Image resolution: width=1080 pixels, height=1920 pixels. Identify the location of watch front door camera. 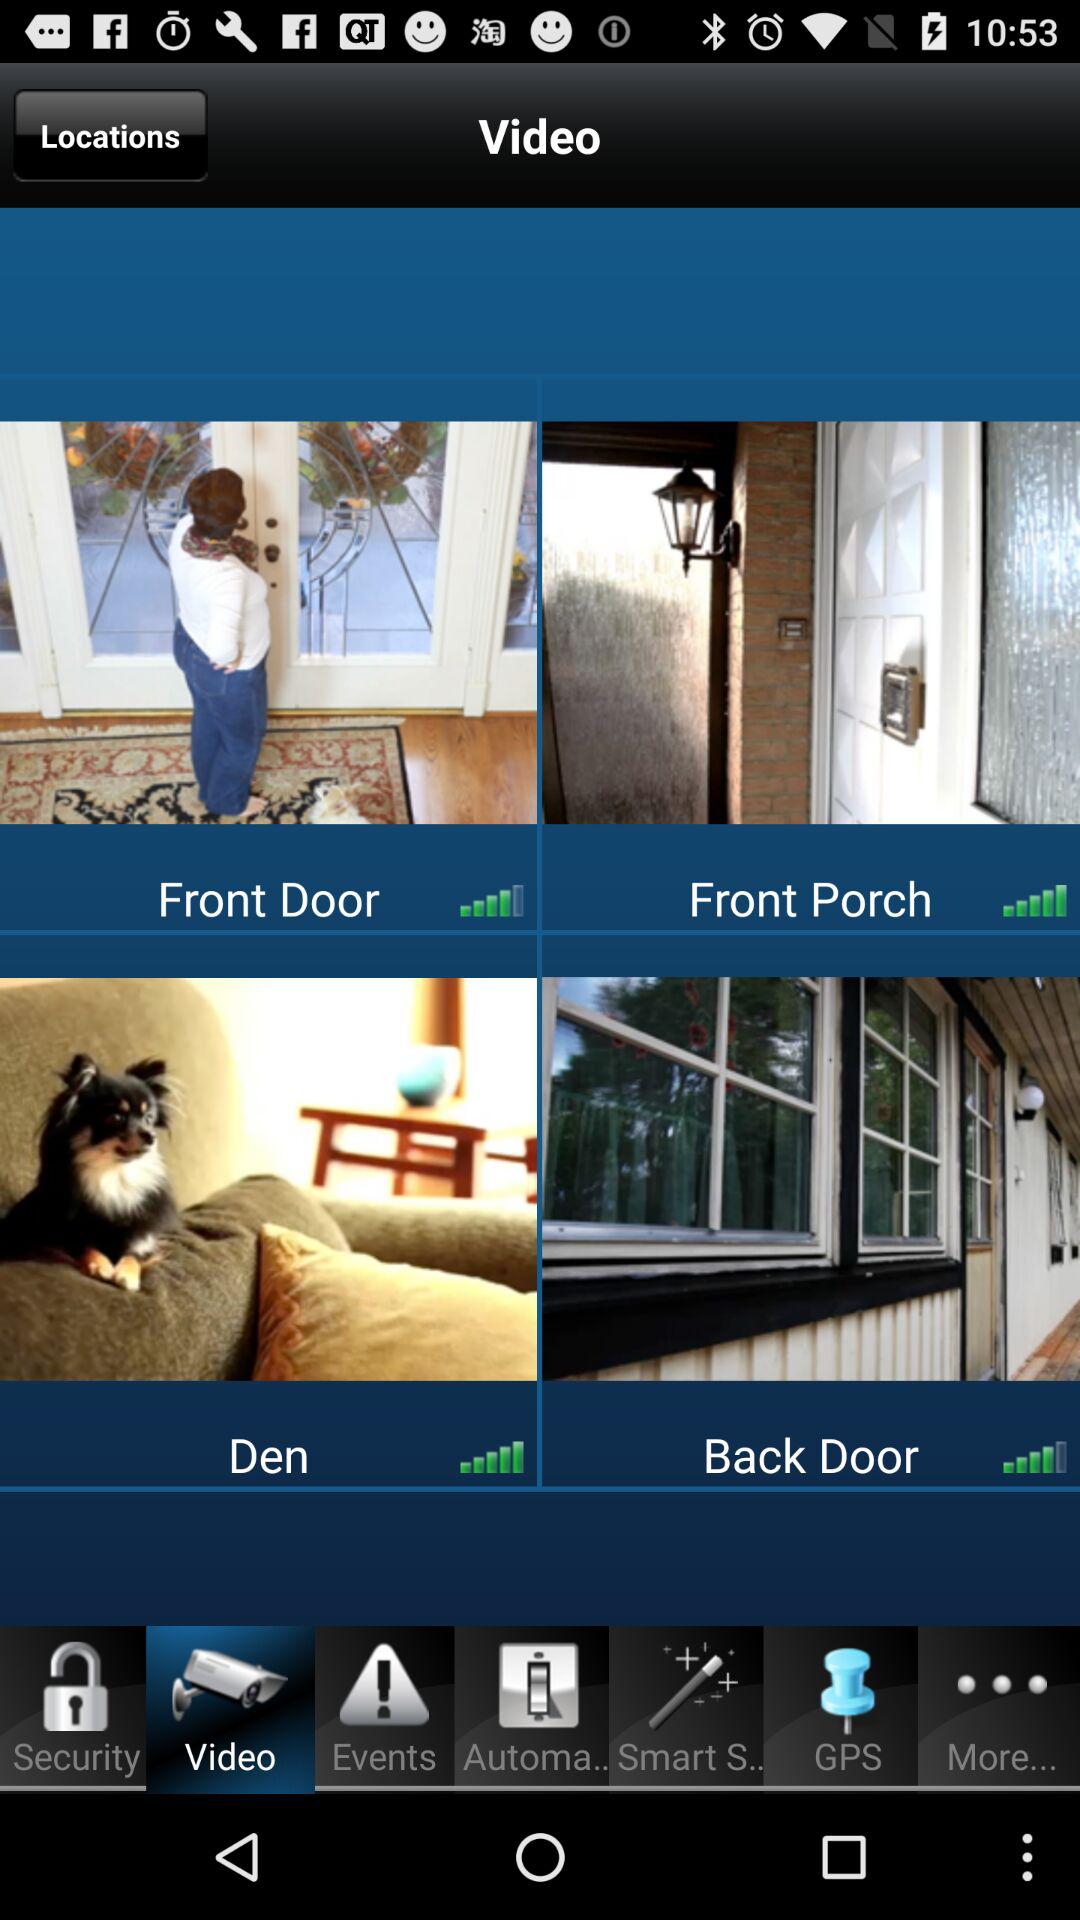
(268, 622).